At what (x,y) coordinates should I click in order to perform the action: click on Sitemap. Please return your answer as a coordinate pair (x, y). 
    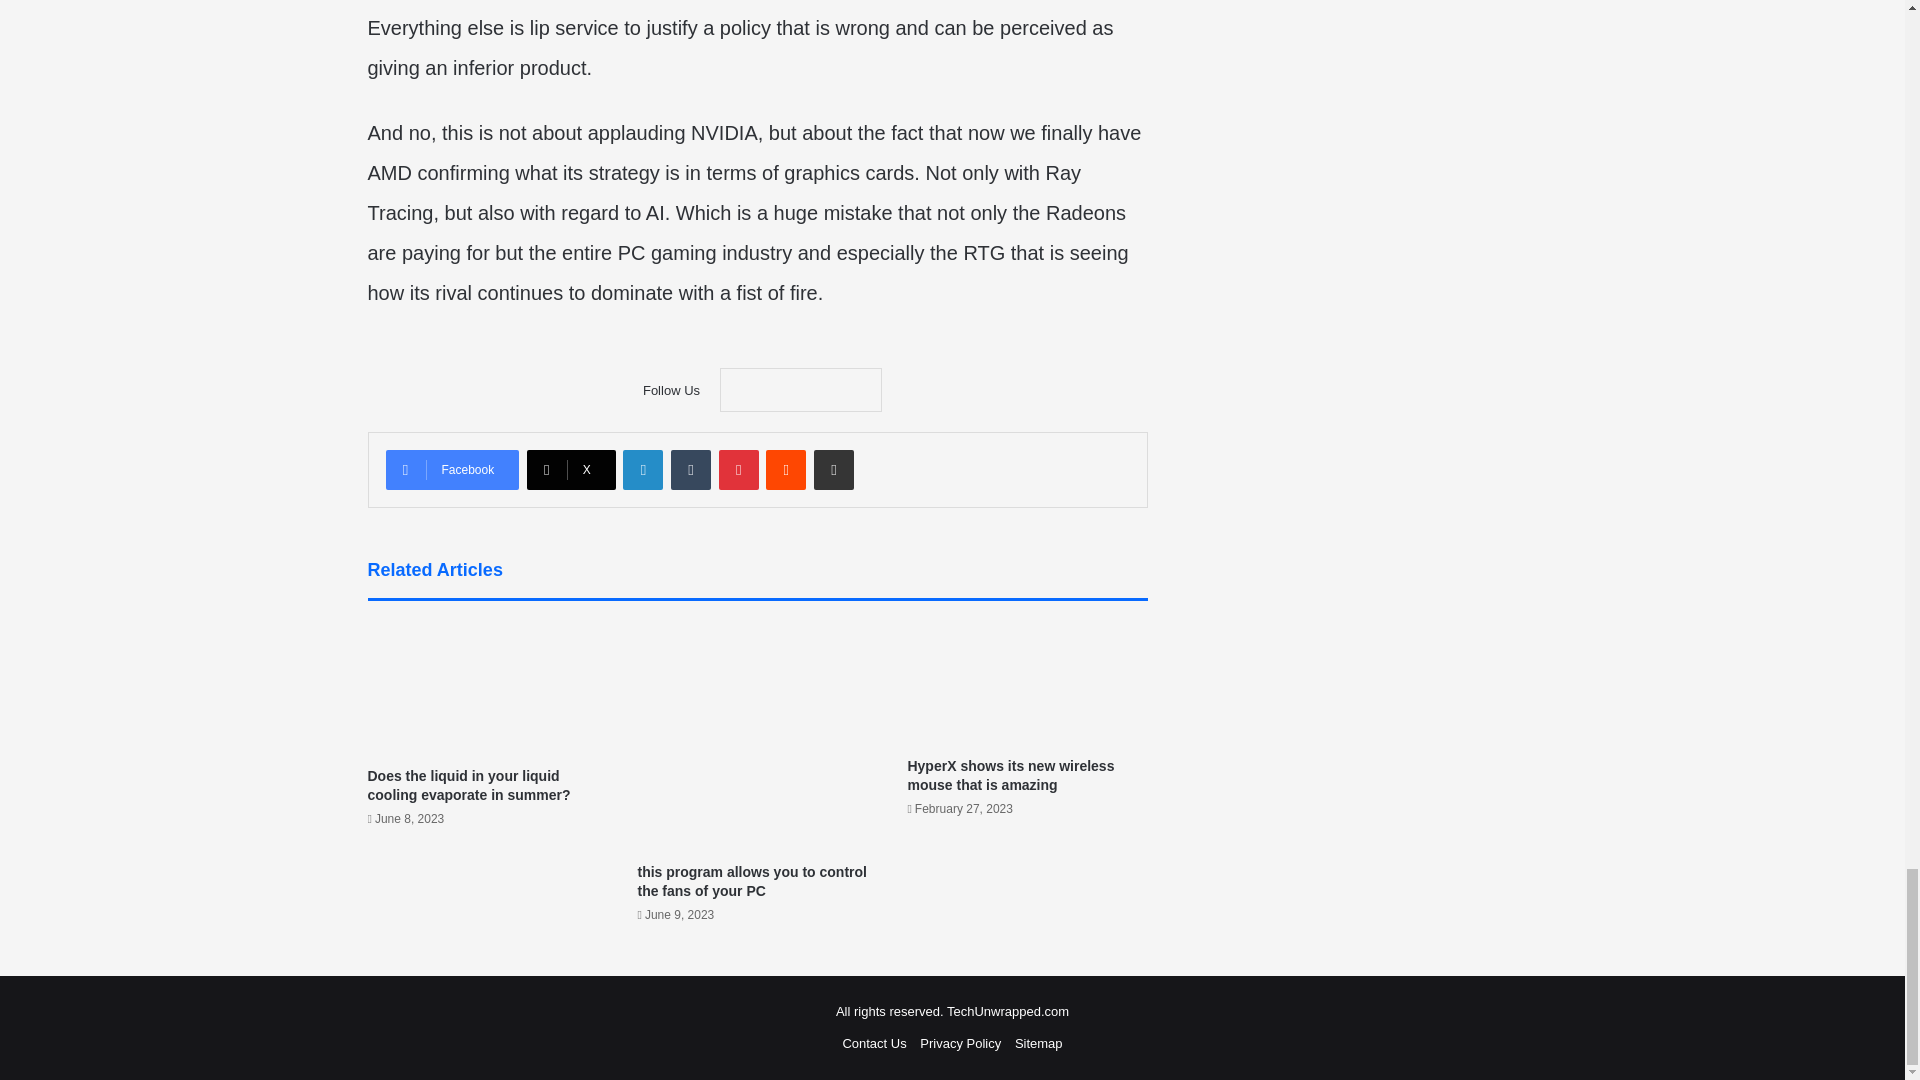
    Looking at the image, I should click on (1039, 1042).